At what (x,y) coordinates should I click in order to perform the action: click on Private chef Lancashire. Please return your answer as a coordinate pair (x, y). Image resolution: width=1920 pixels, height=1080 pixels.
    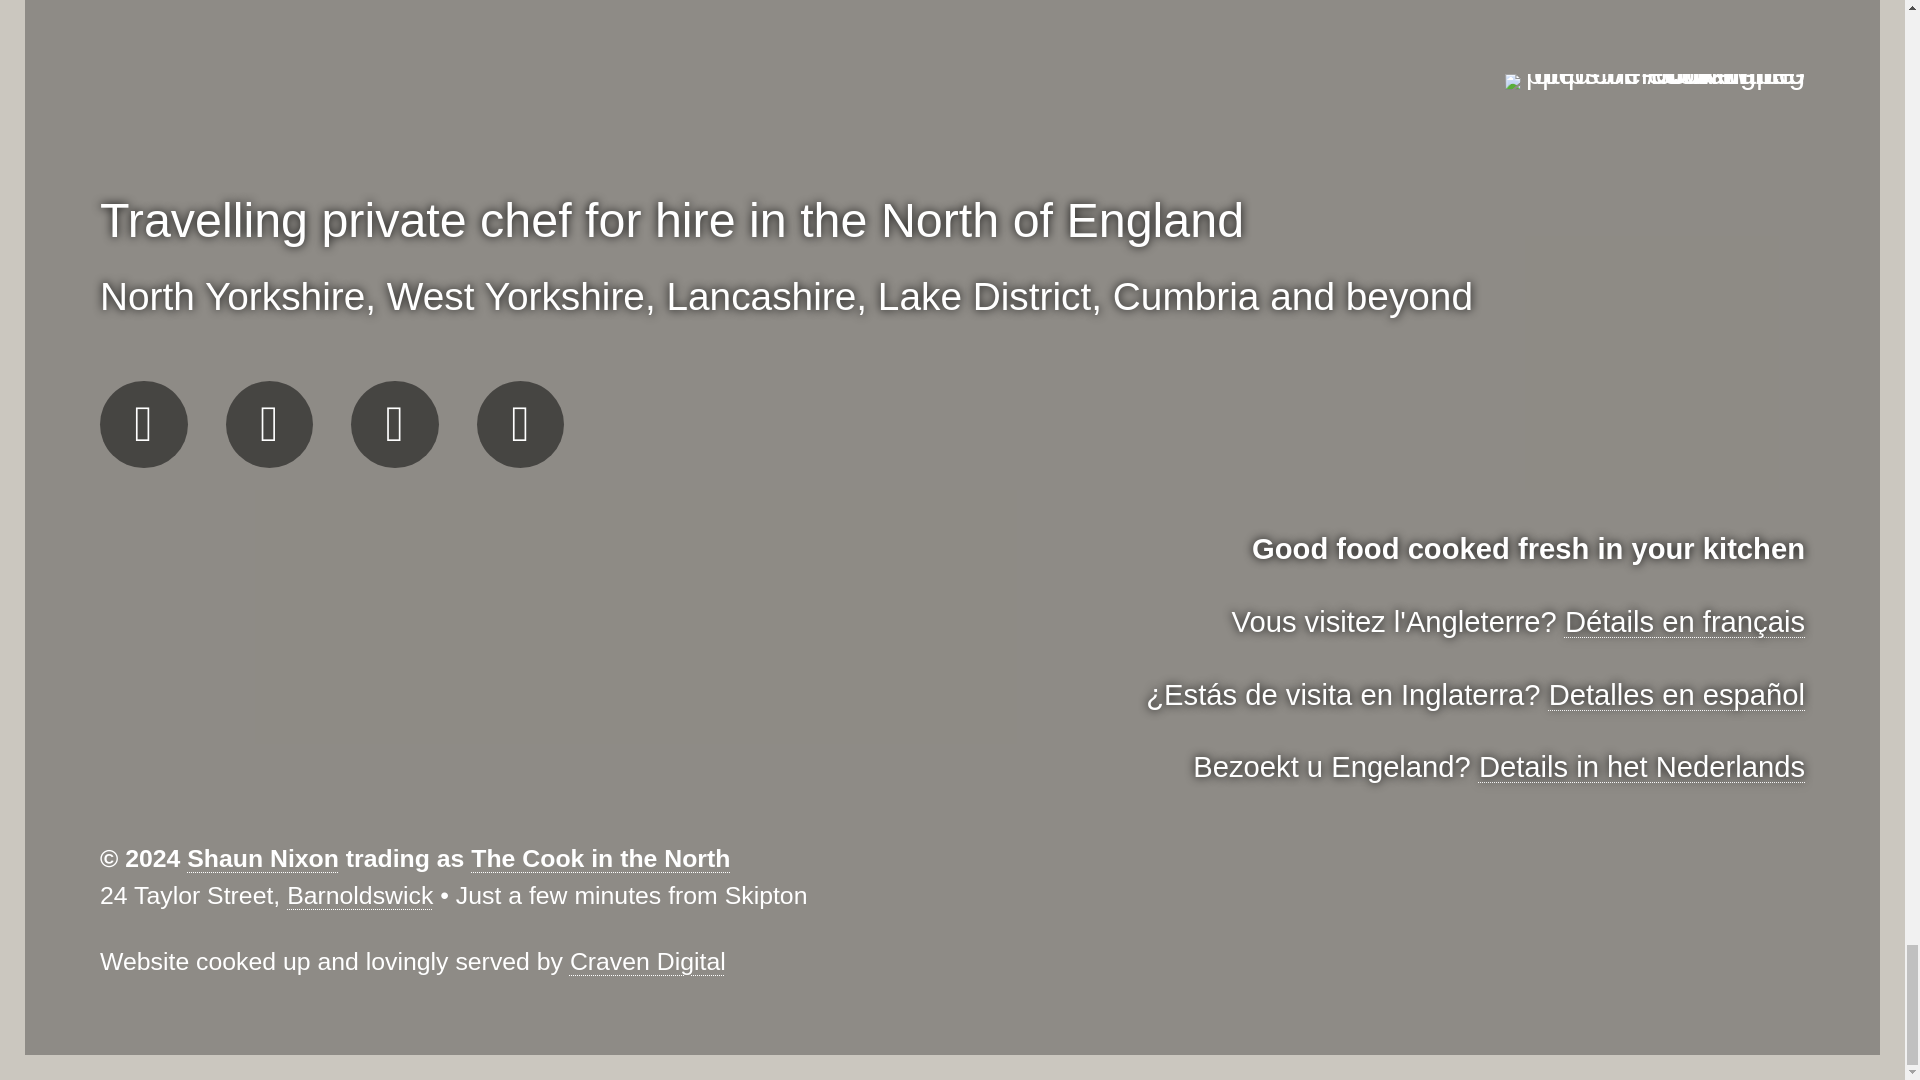
    Looking at the image, I should click on (761, 296).